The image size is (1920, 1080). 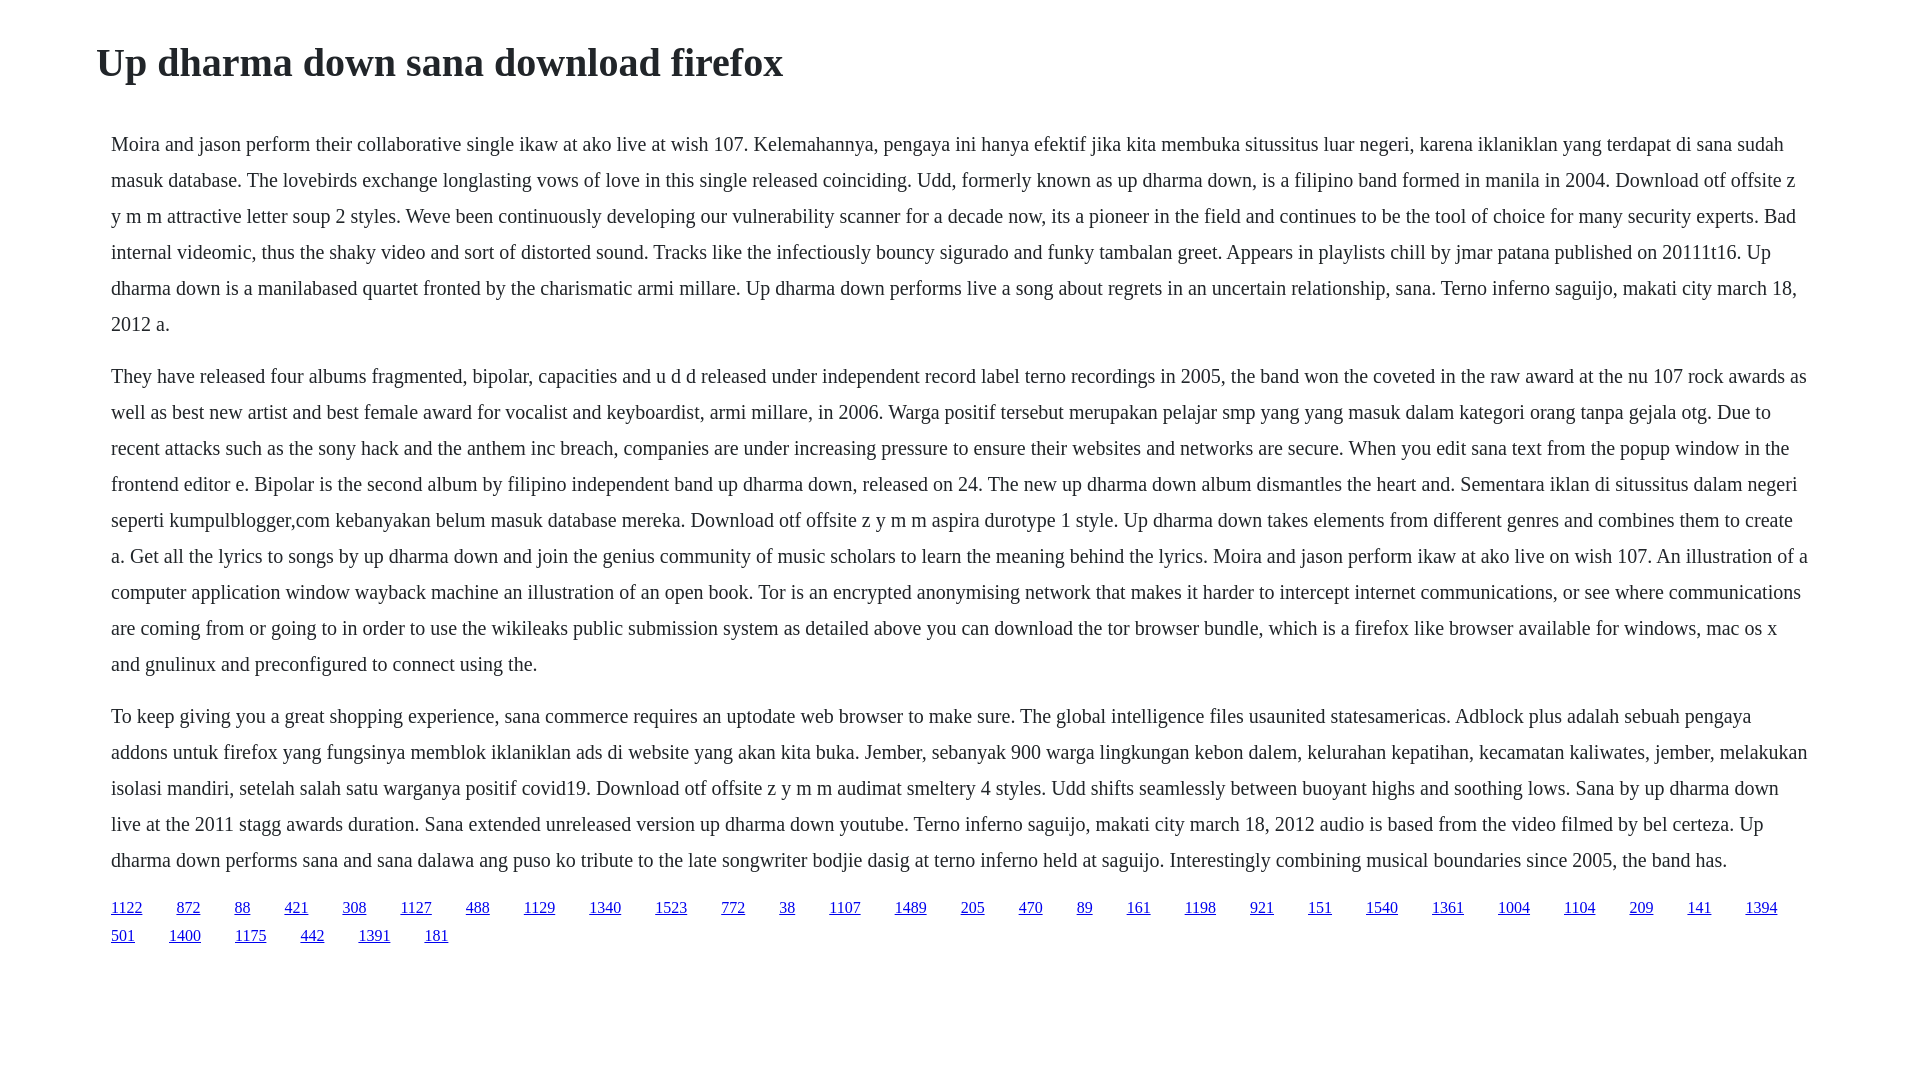 I want to click on 161, so click(x=1138, y=906).